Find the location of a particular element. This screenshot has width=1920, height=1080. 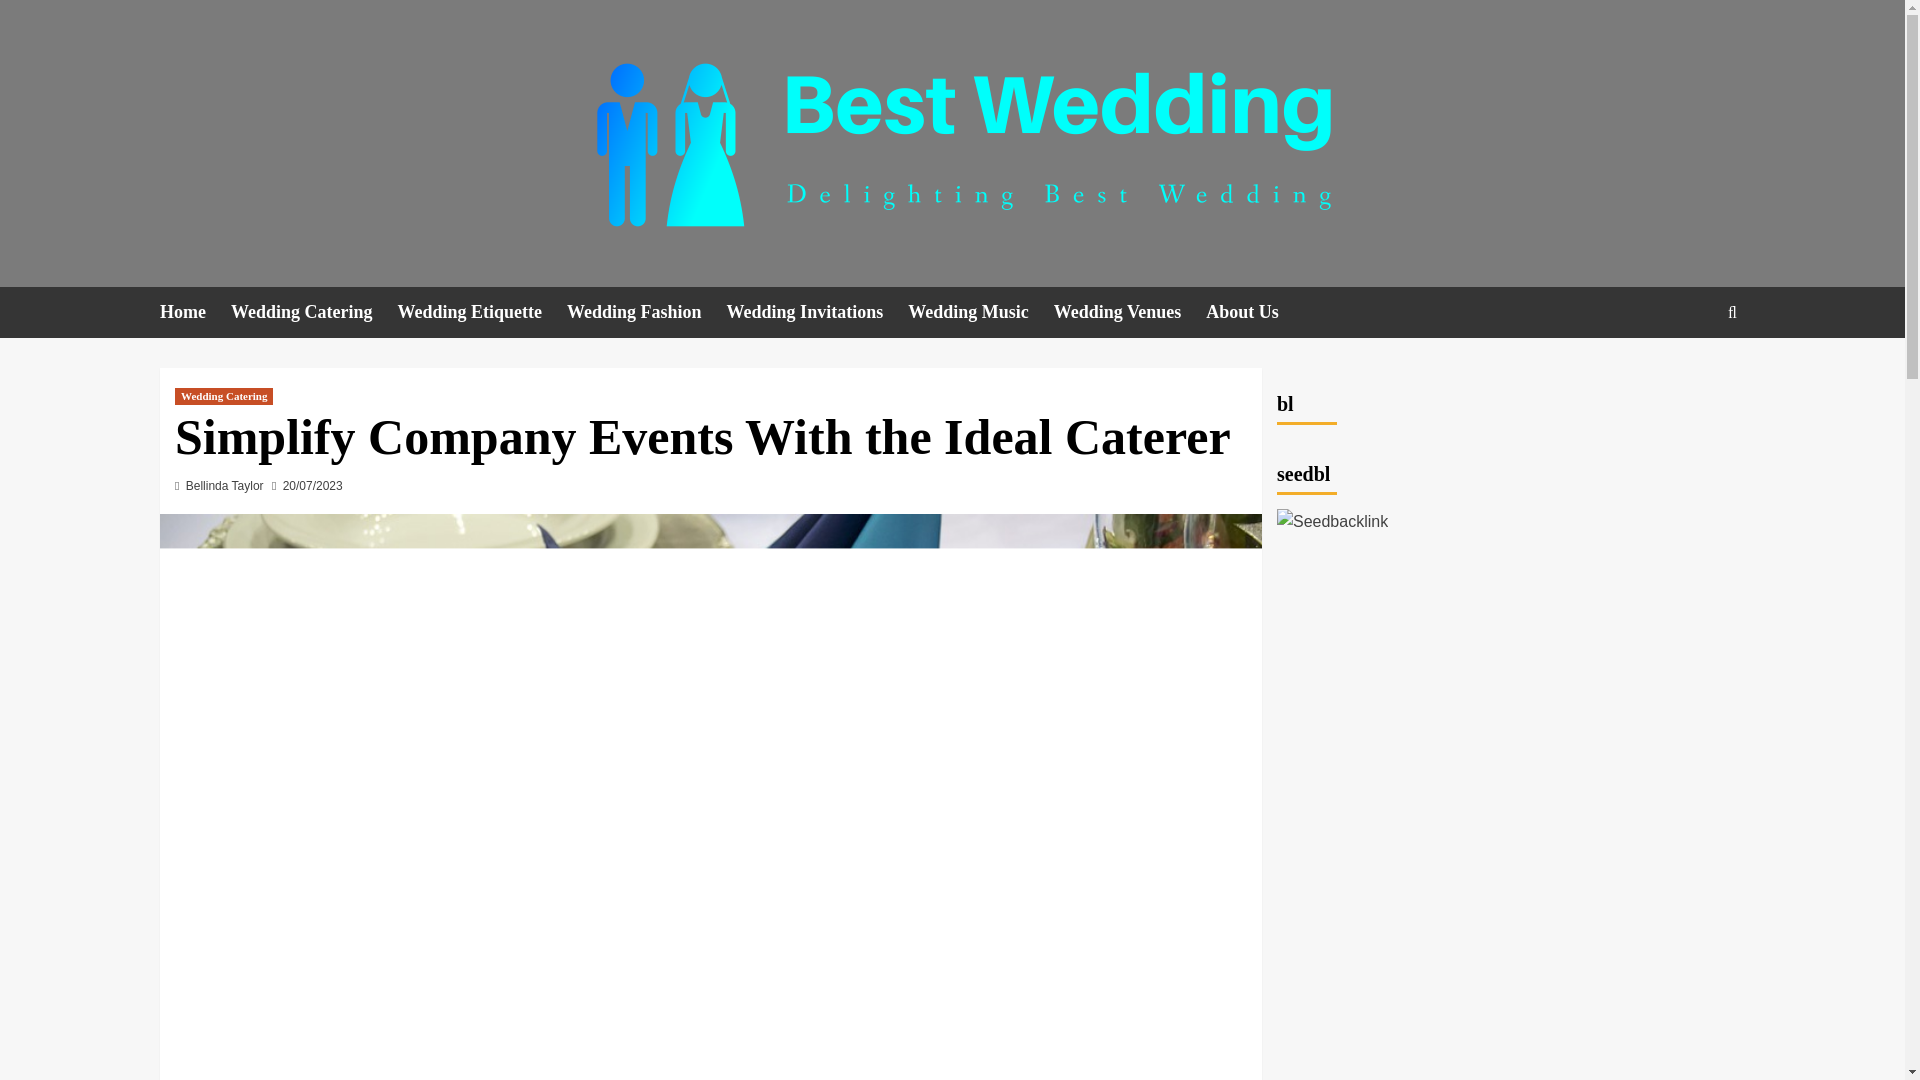

Seedbacklink is located at coordinates (1332, 521).